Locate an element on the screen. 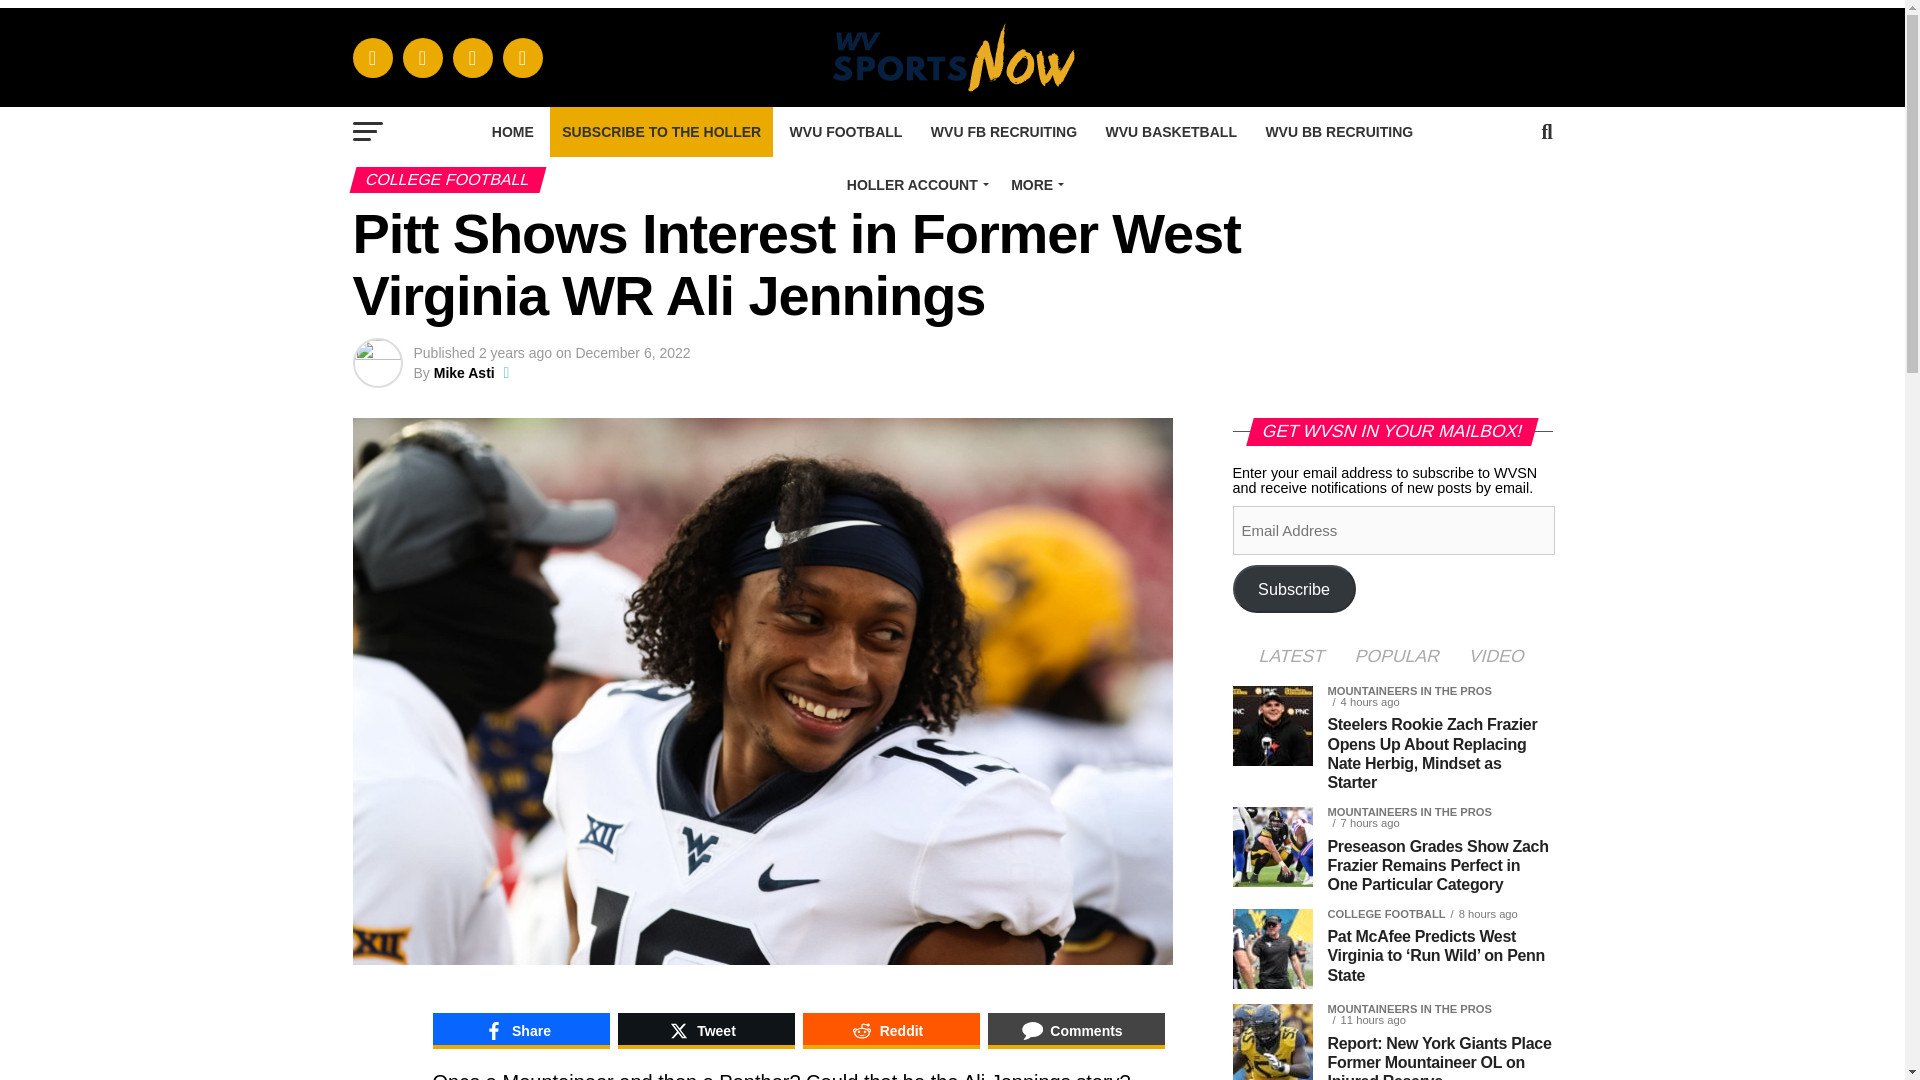 This screenshot has width=1920, height=1080. Share on Tweet is located at coordinates (706, 1030).